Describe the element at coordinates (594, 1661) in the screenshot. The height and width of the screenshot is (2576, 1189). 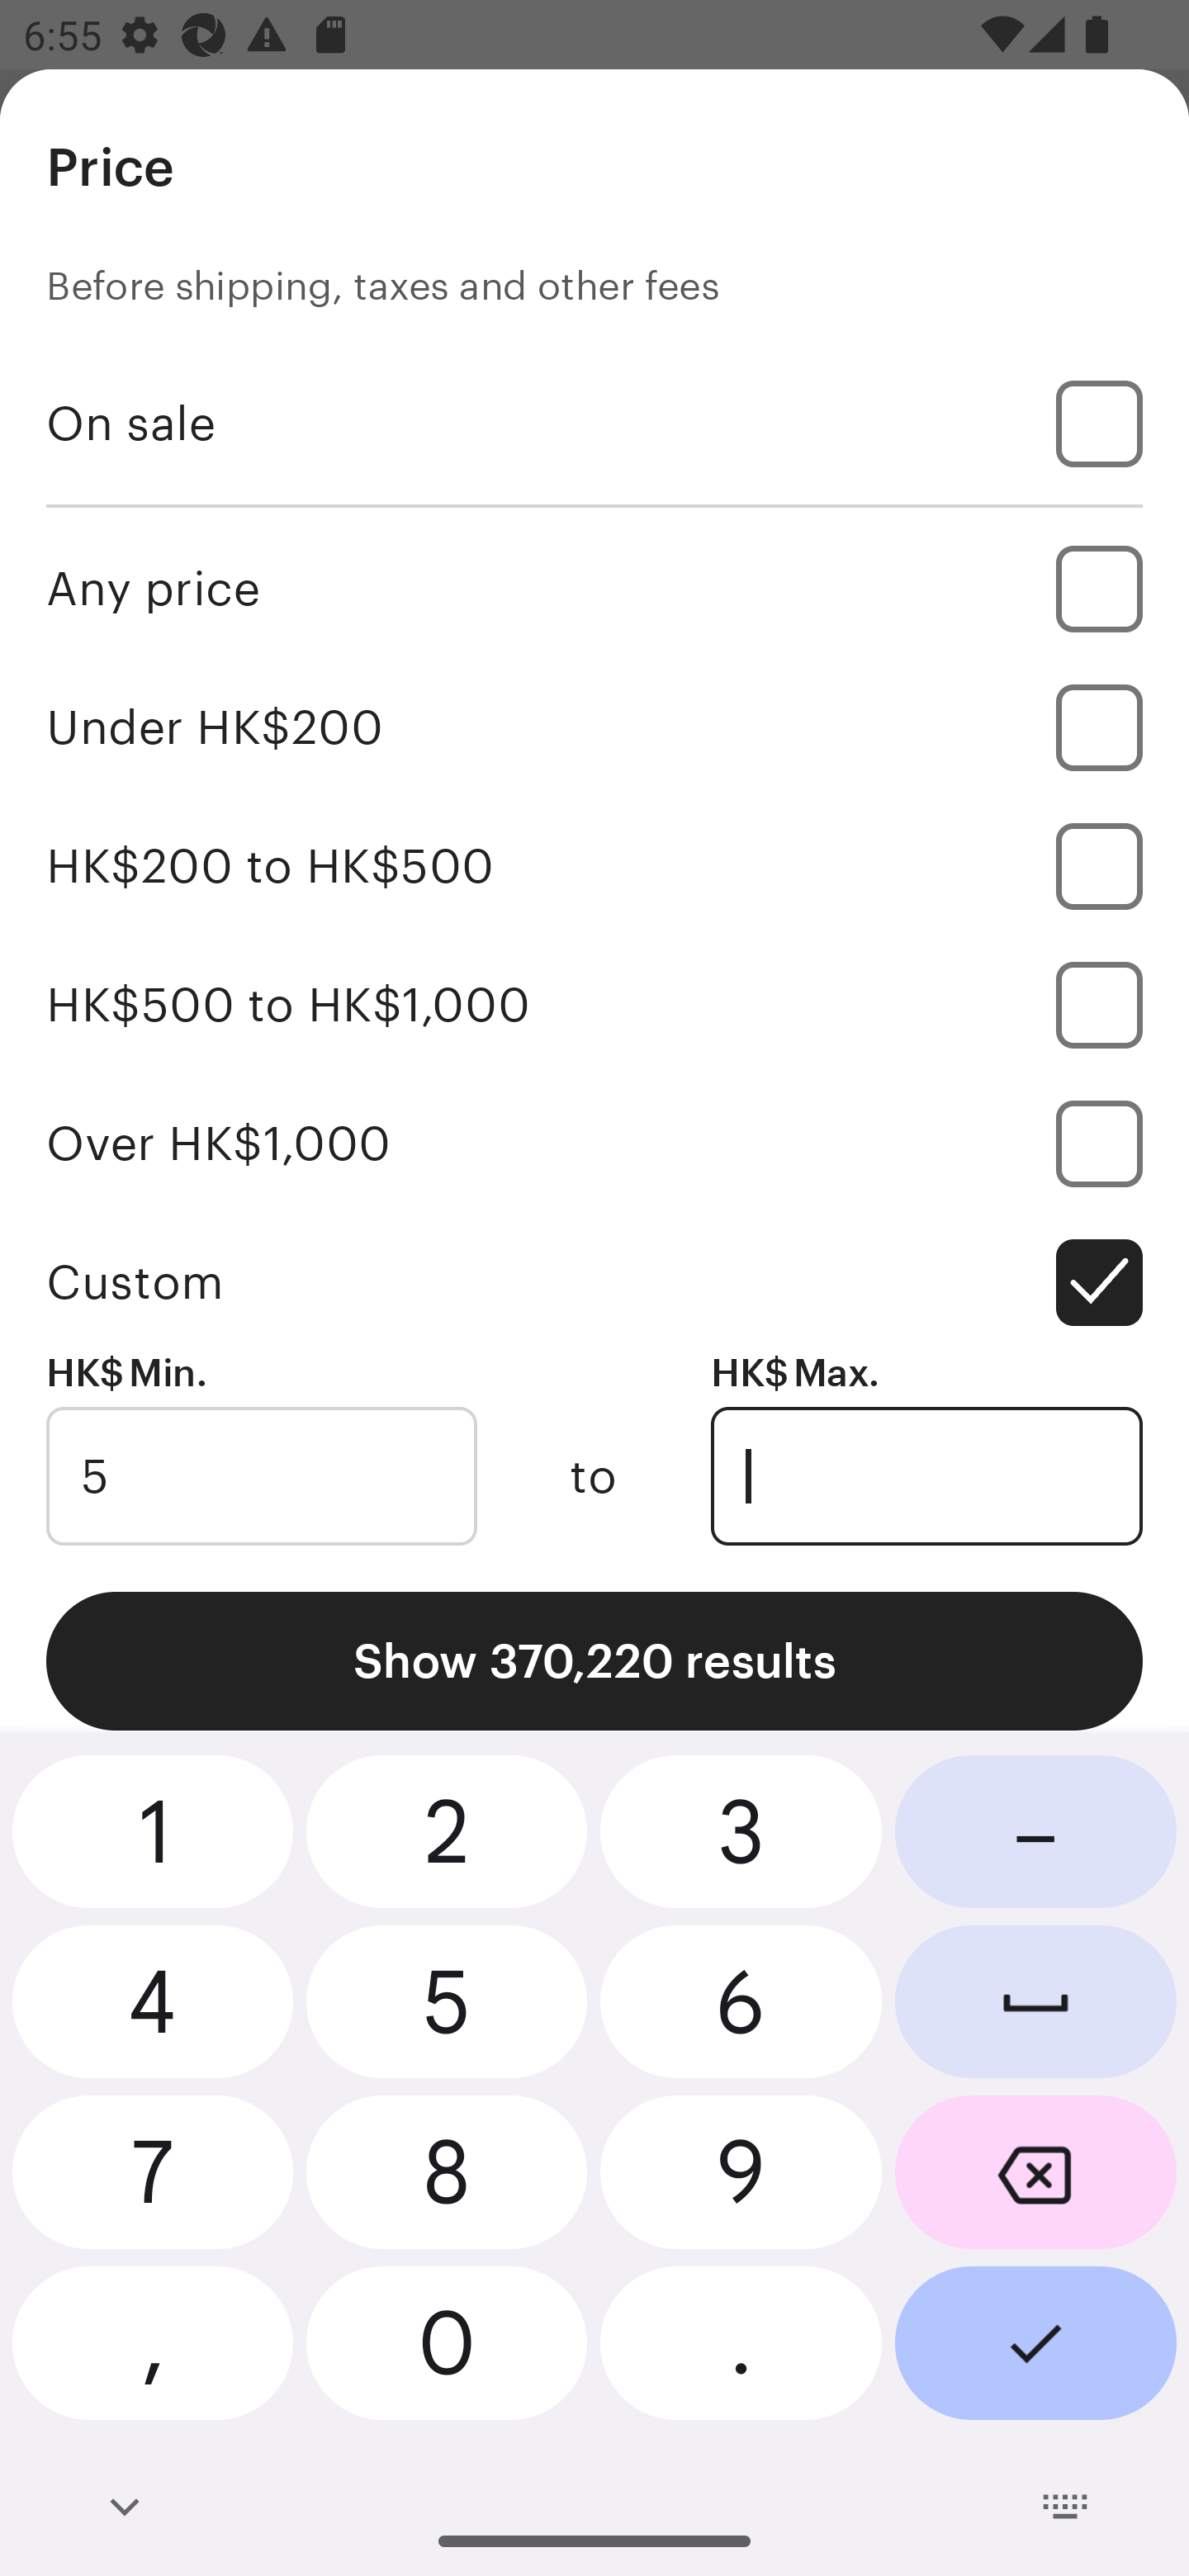
I see `Show 370,220 results` at that location.